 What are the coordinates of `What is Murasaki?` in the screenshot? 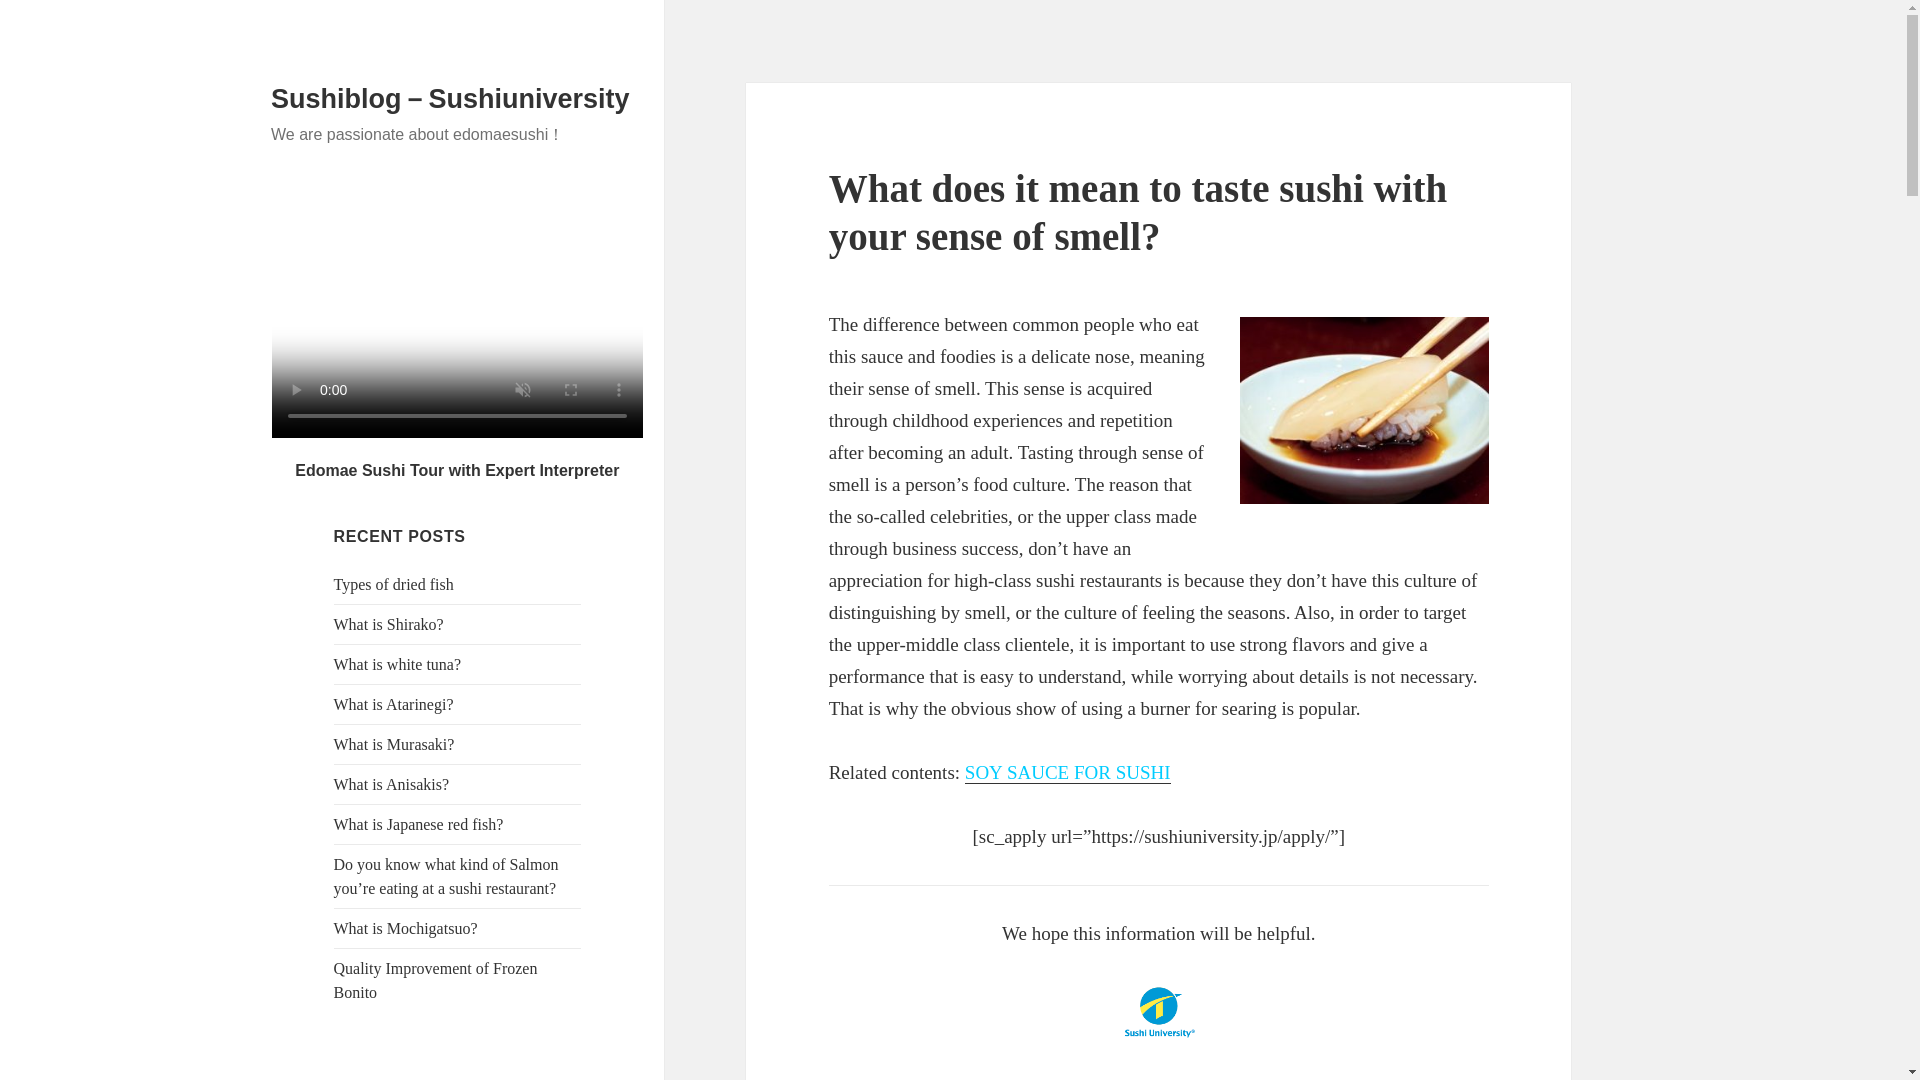 It's located at (394, 744).